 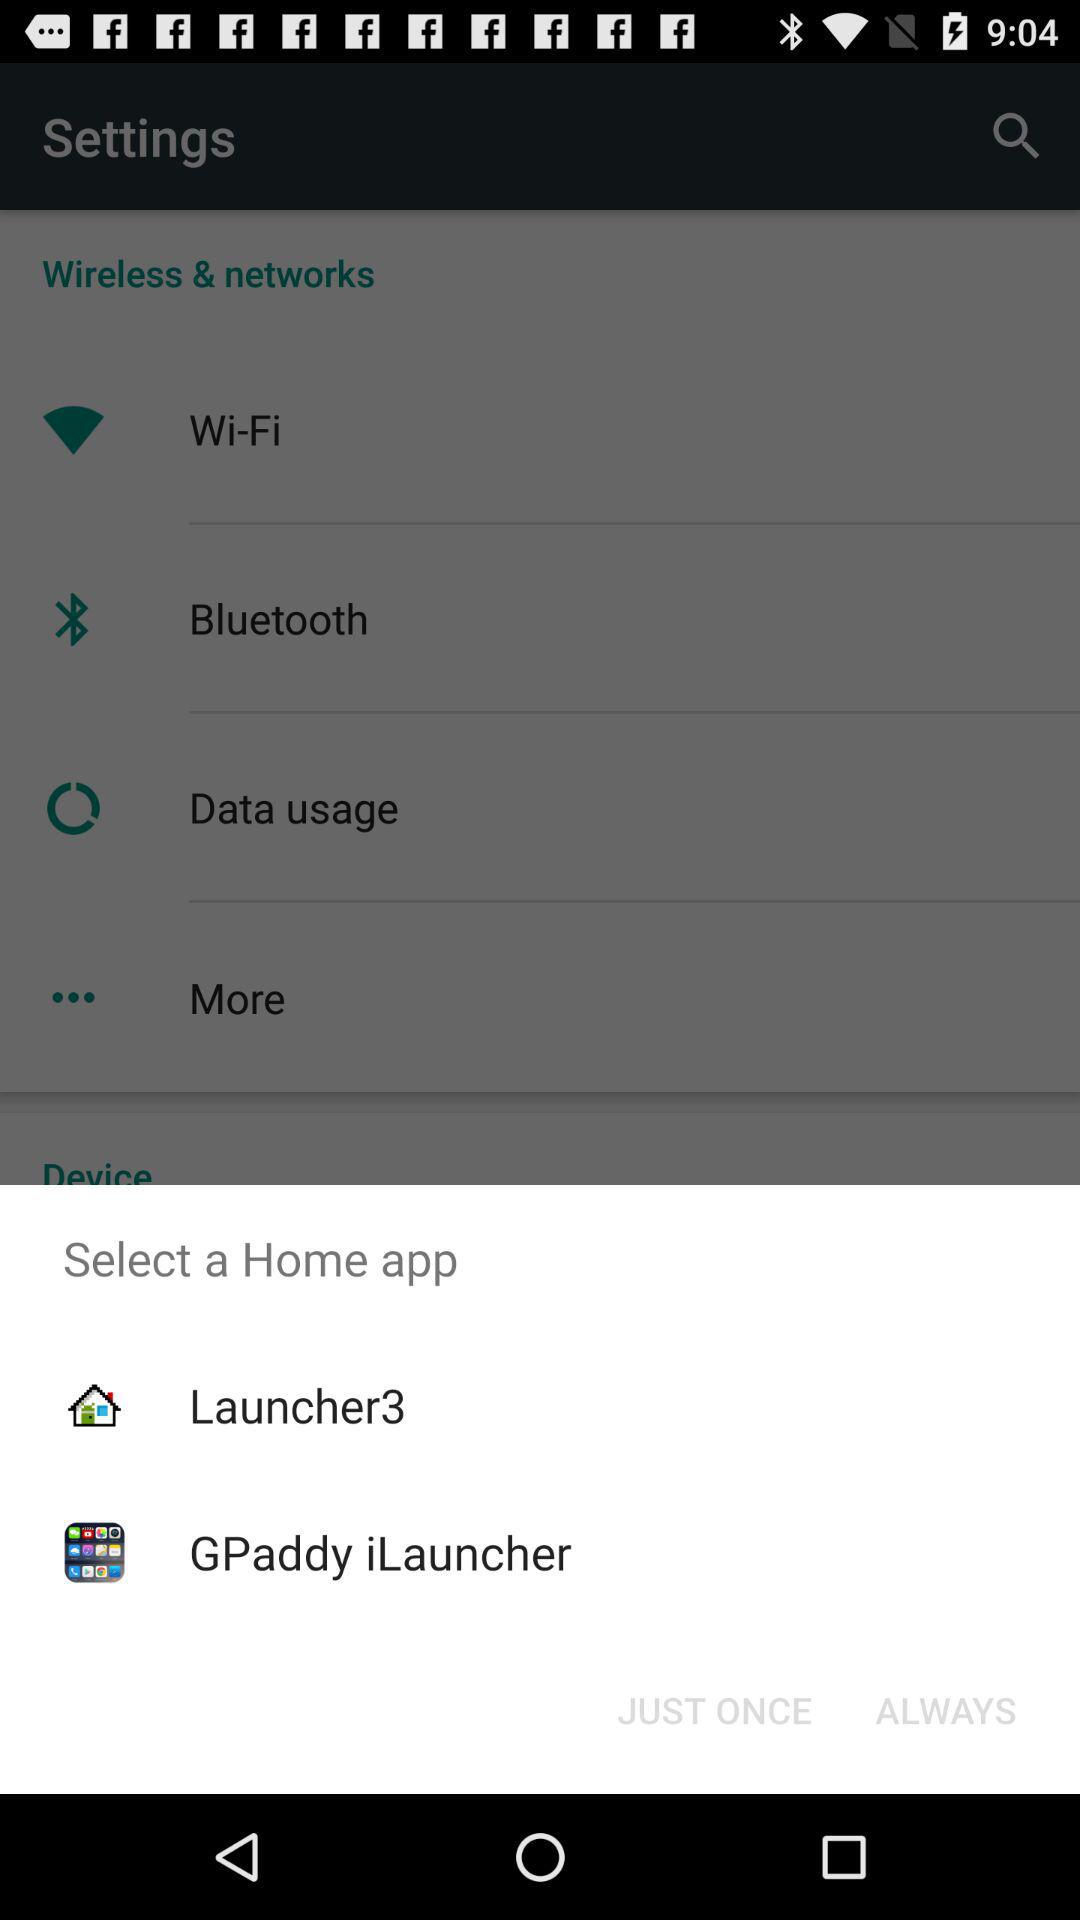 What do you see at coordinates (946, 1710) in the screenshot?
I see `launch icon next to just once` at bounding box center [946, 1710].